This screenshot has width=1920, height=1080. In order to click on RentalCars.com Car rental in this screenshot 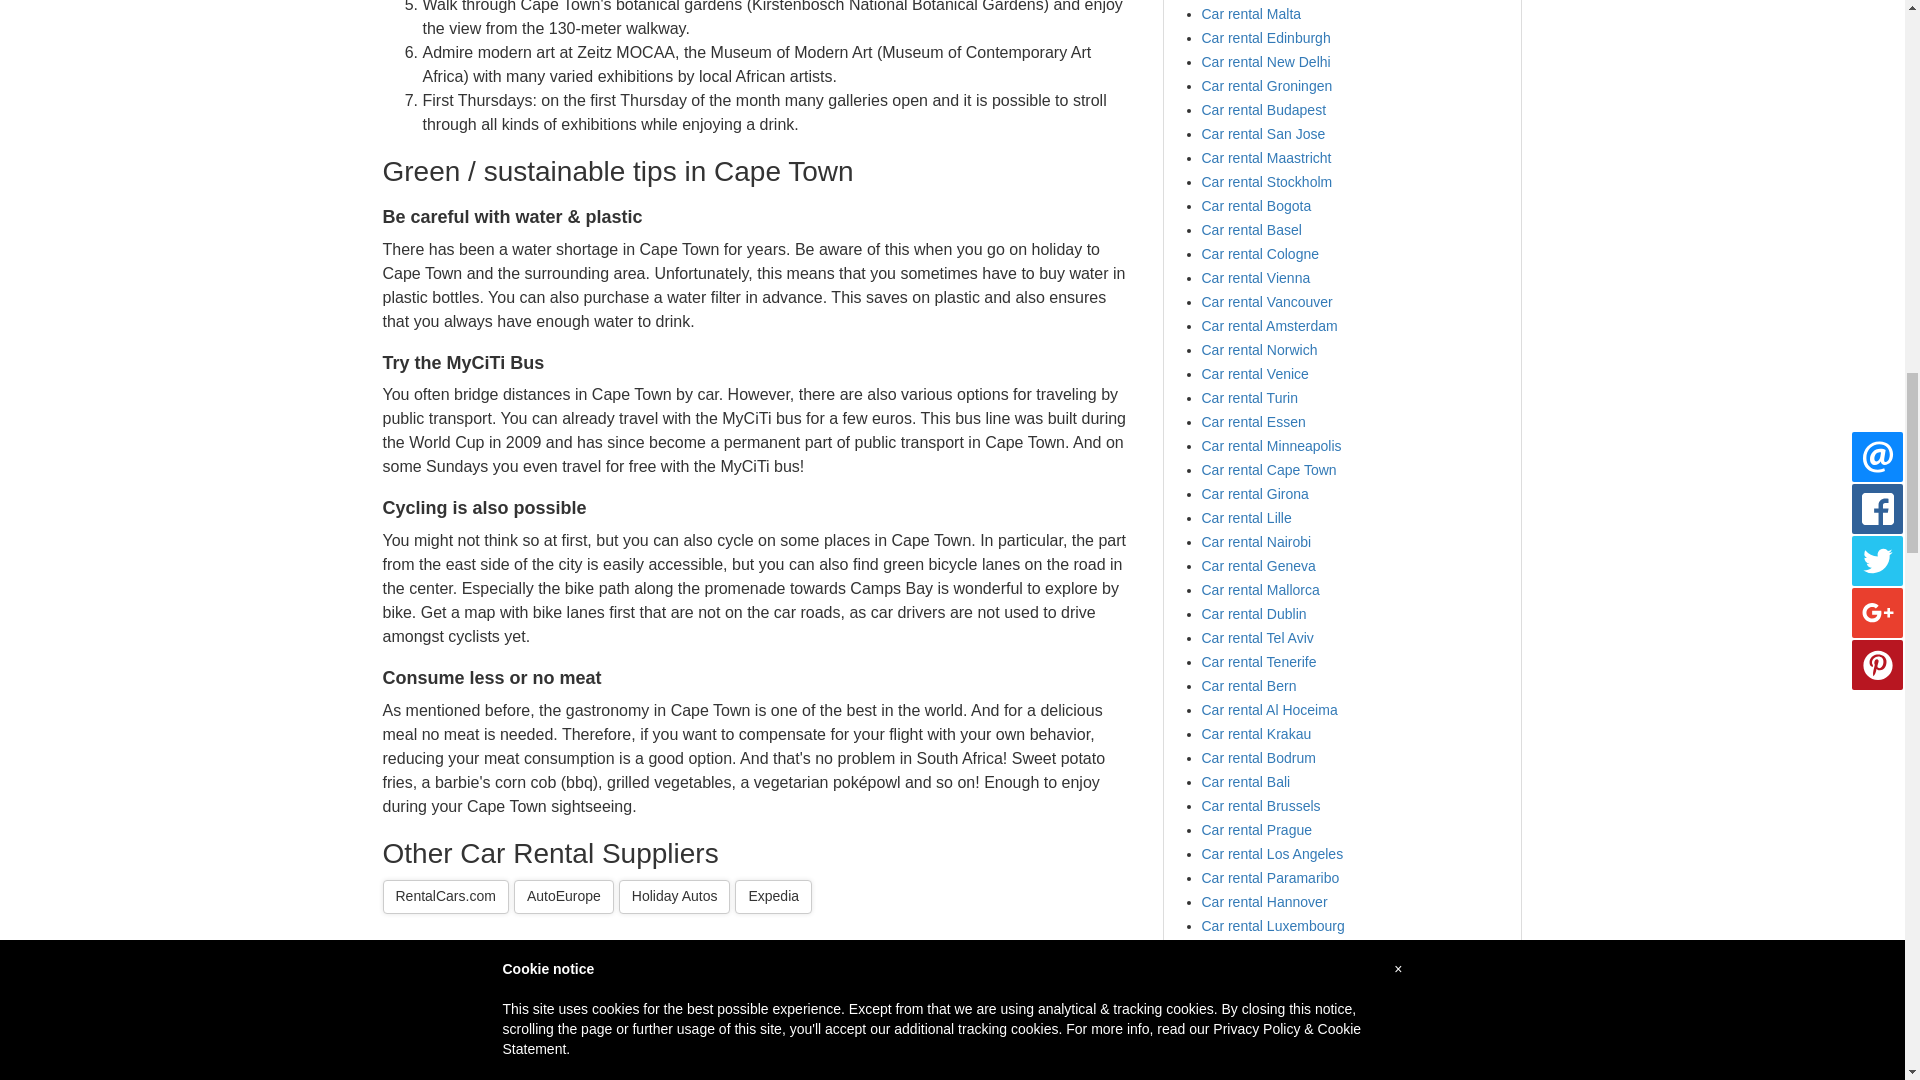, I will do `click(445, 896)`.